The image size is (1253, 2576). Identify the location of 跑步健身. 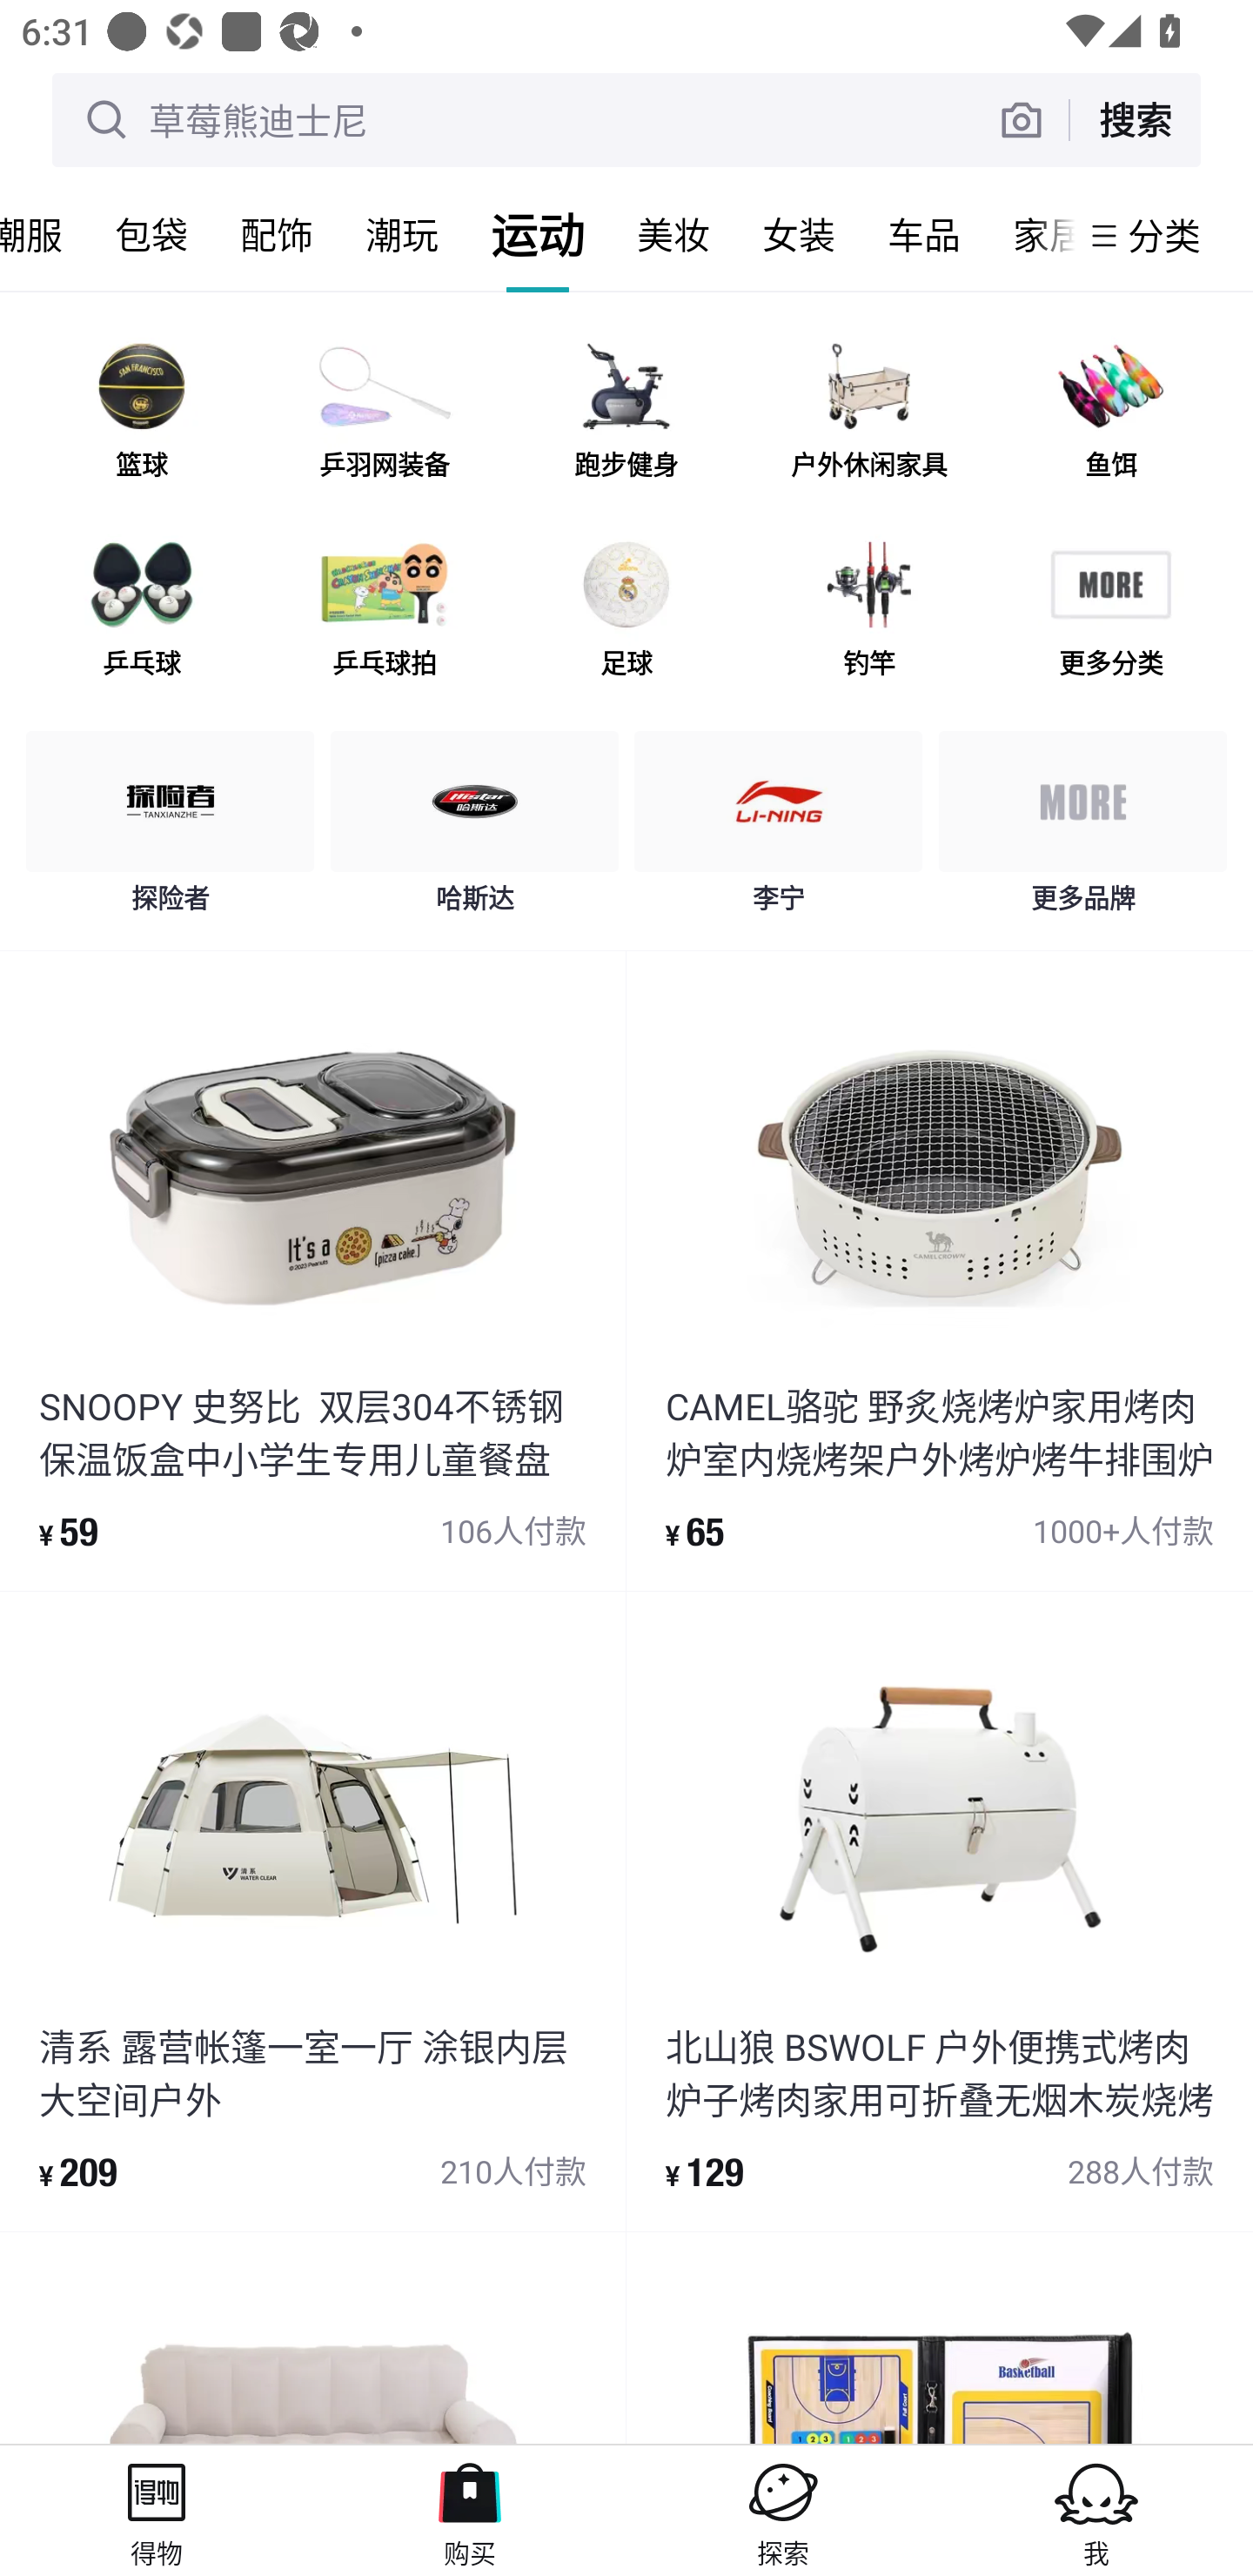
(626, 413).